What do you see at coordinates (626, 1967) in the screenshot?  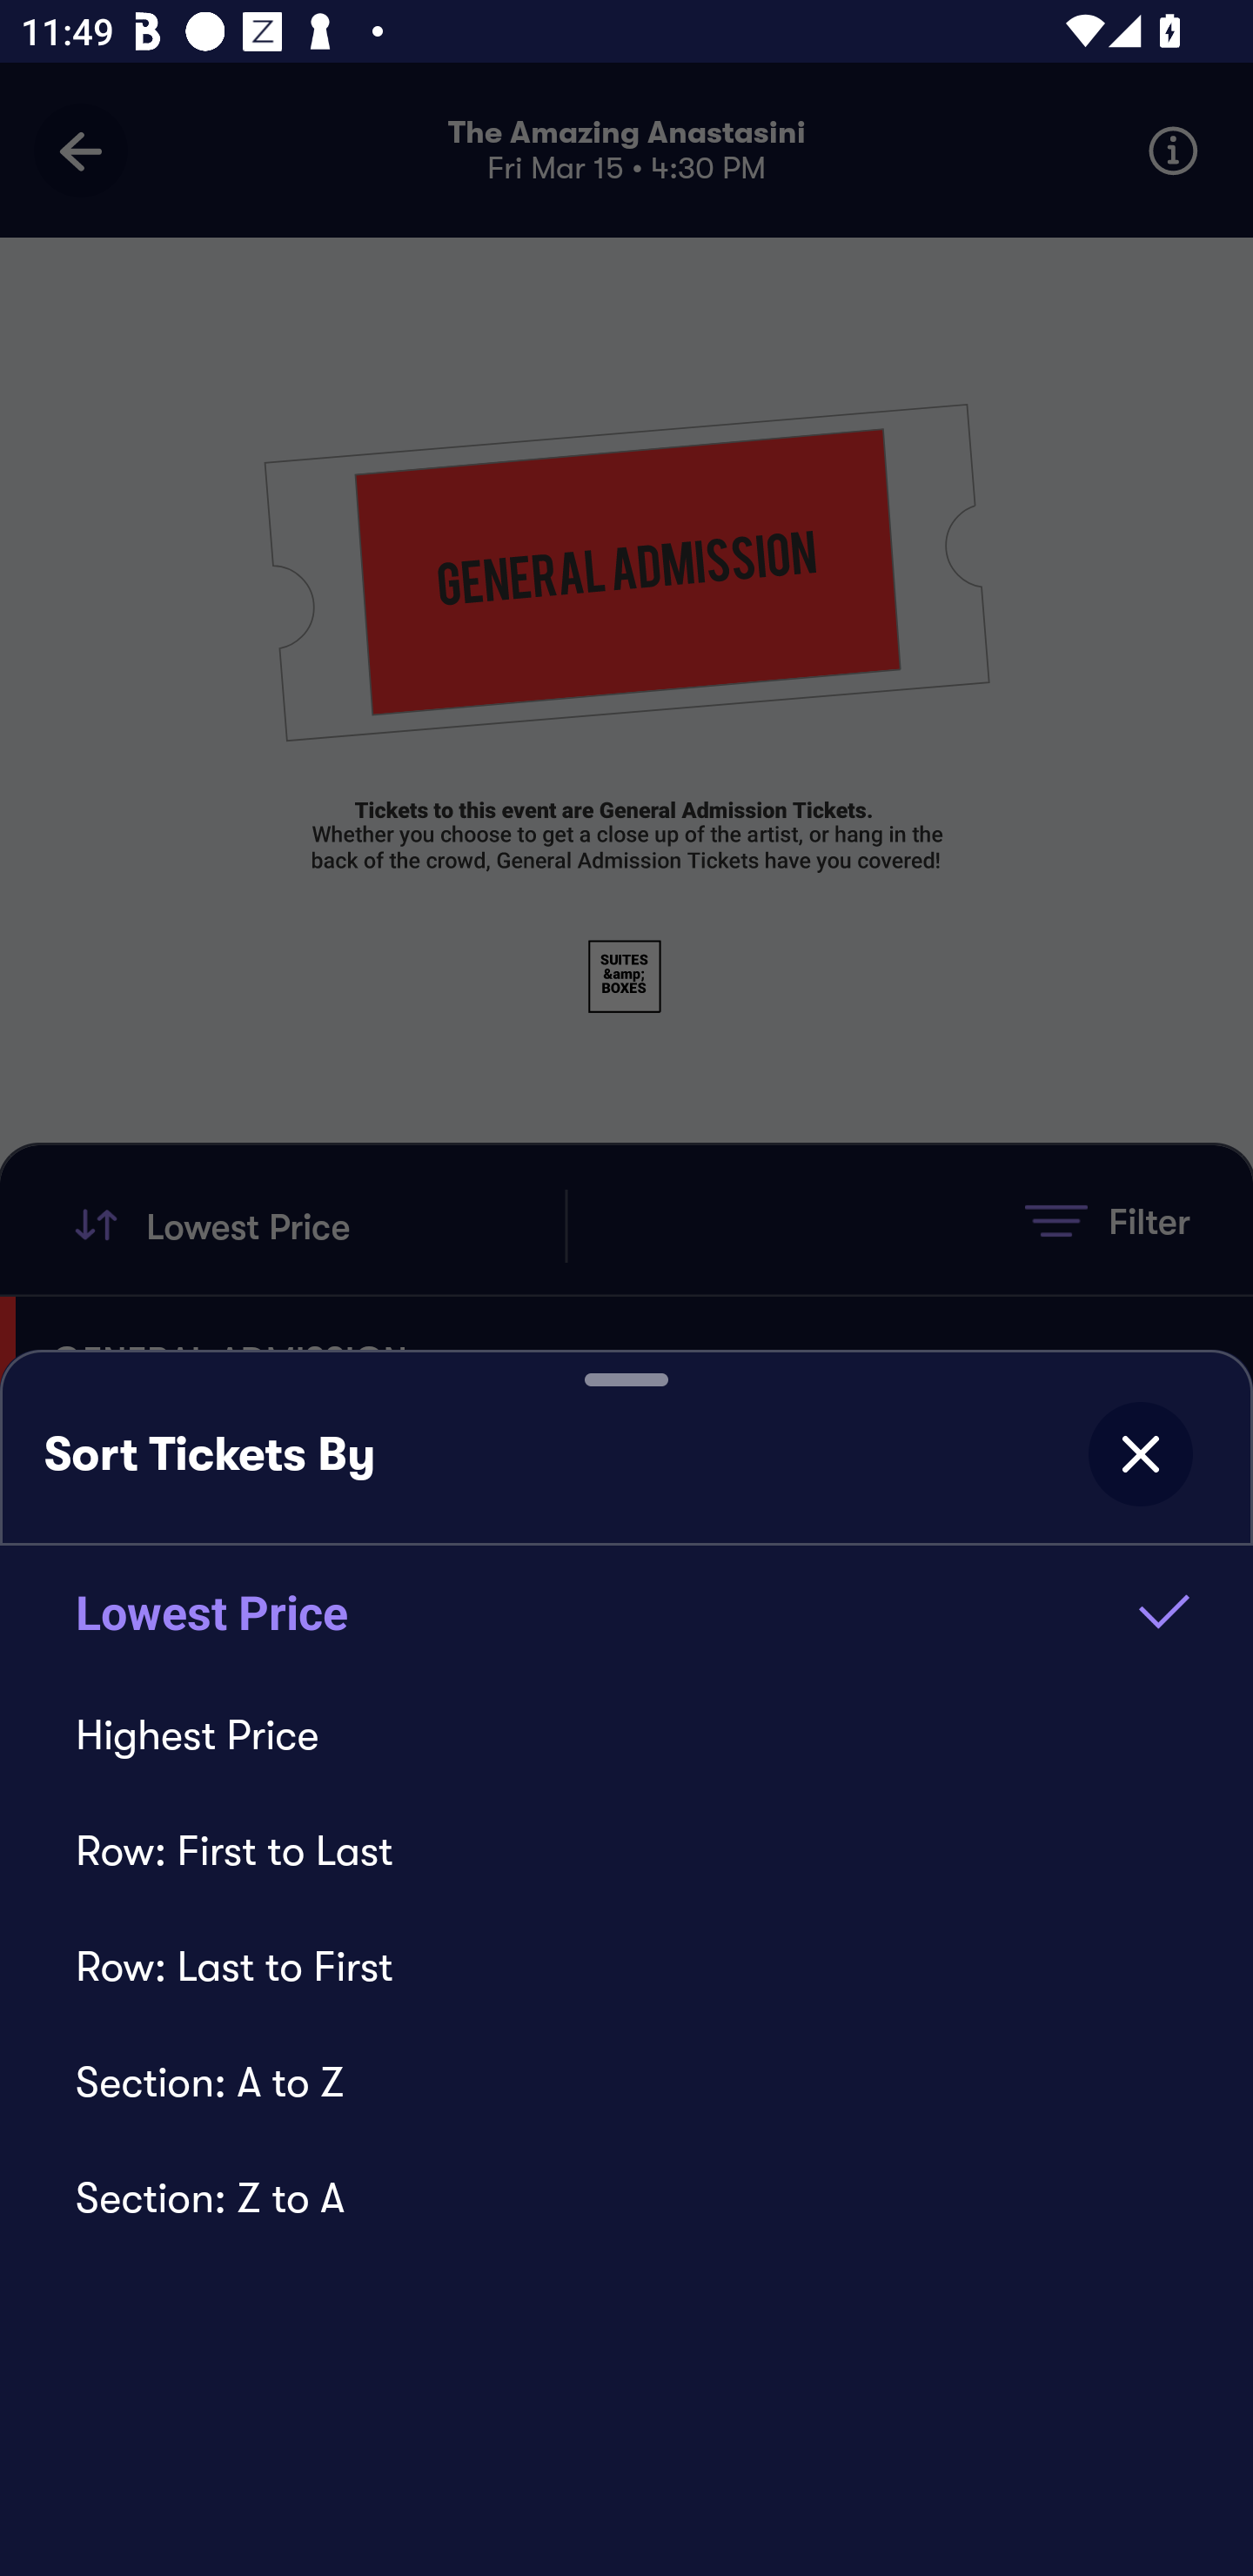 I see `Row: Last to First` at bounding box center [626, 1967].